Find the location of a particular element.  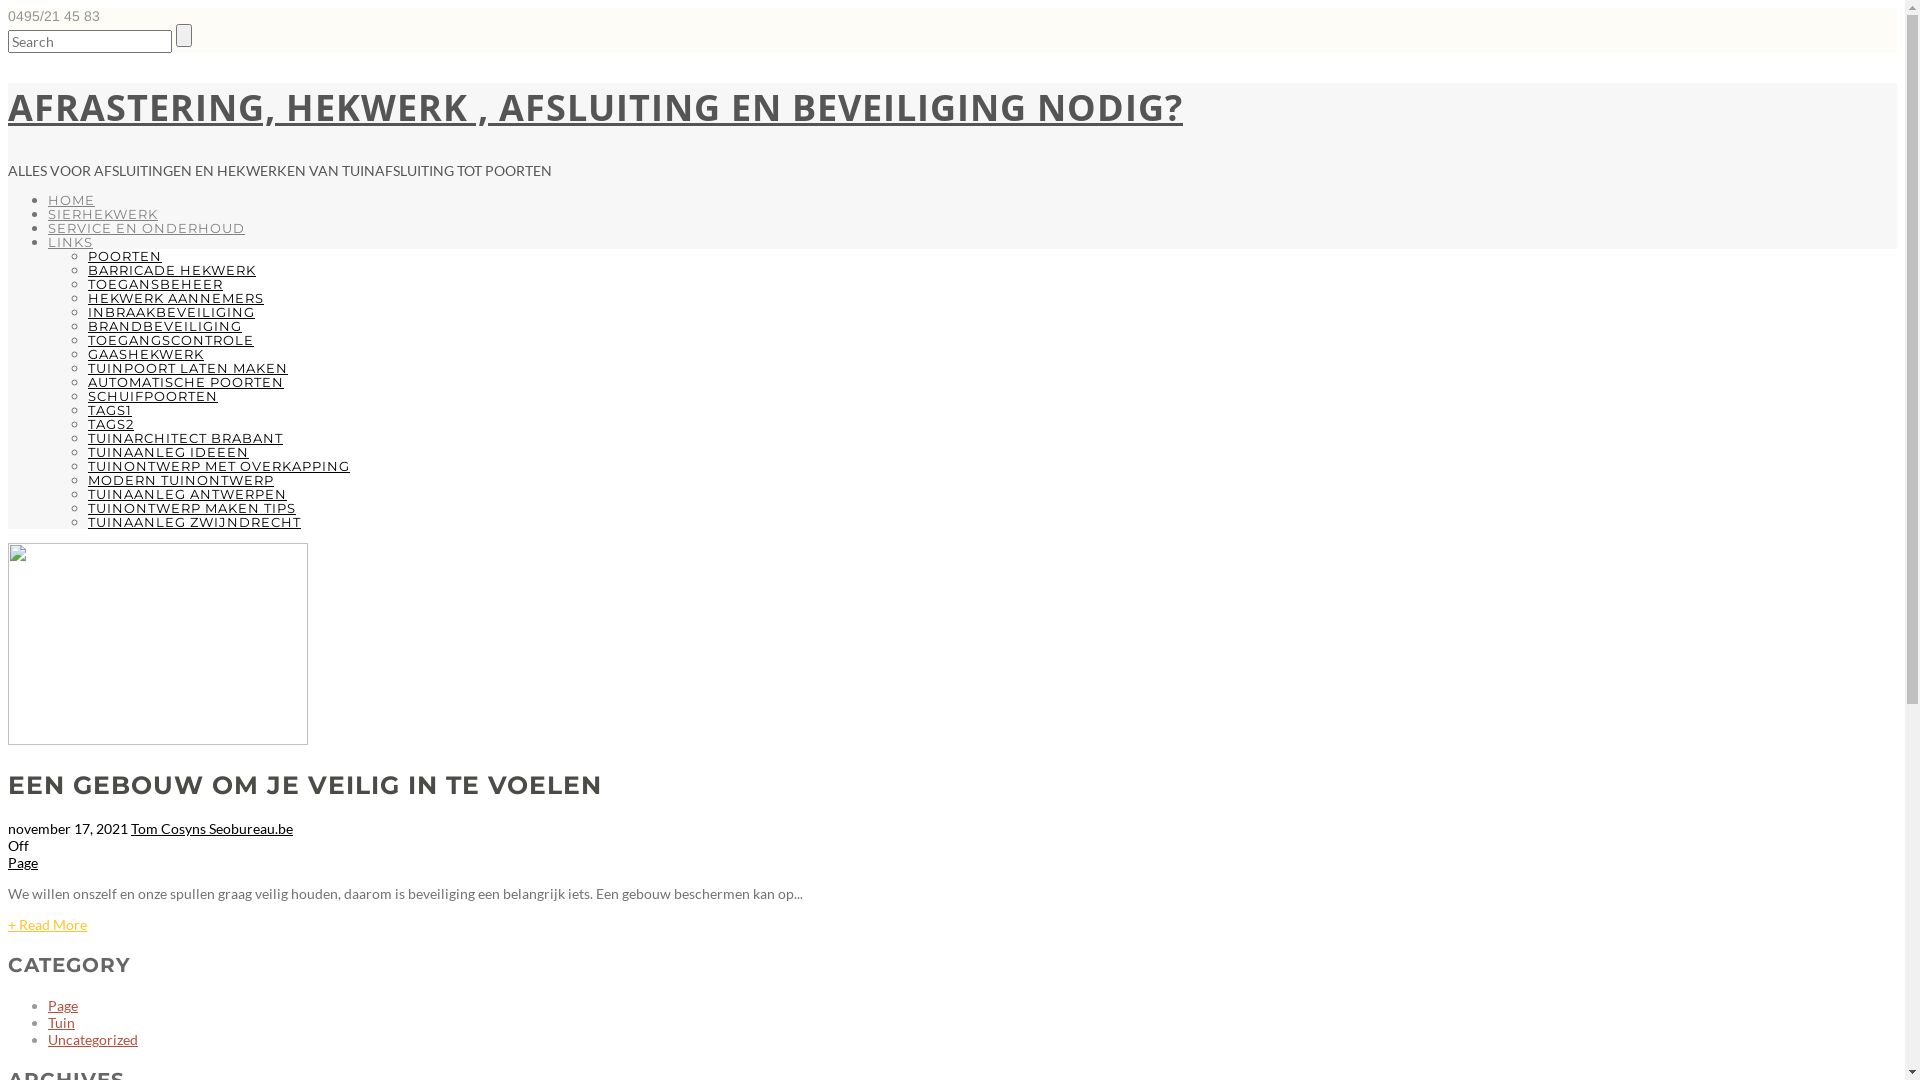

Tom Cosyns Seobureau.be is located at coordinates (212, 828).